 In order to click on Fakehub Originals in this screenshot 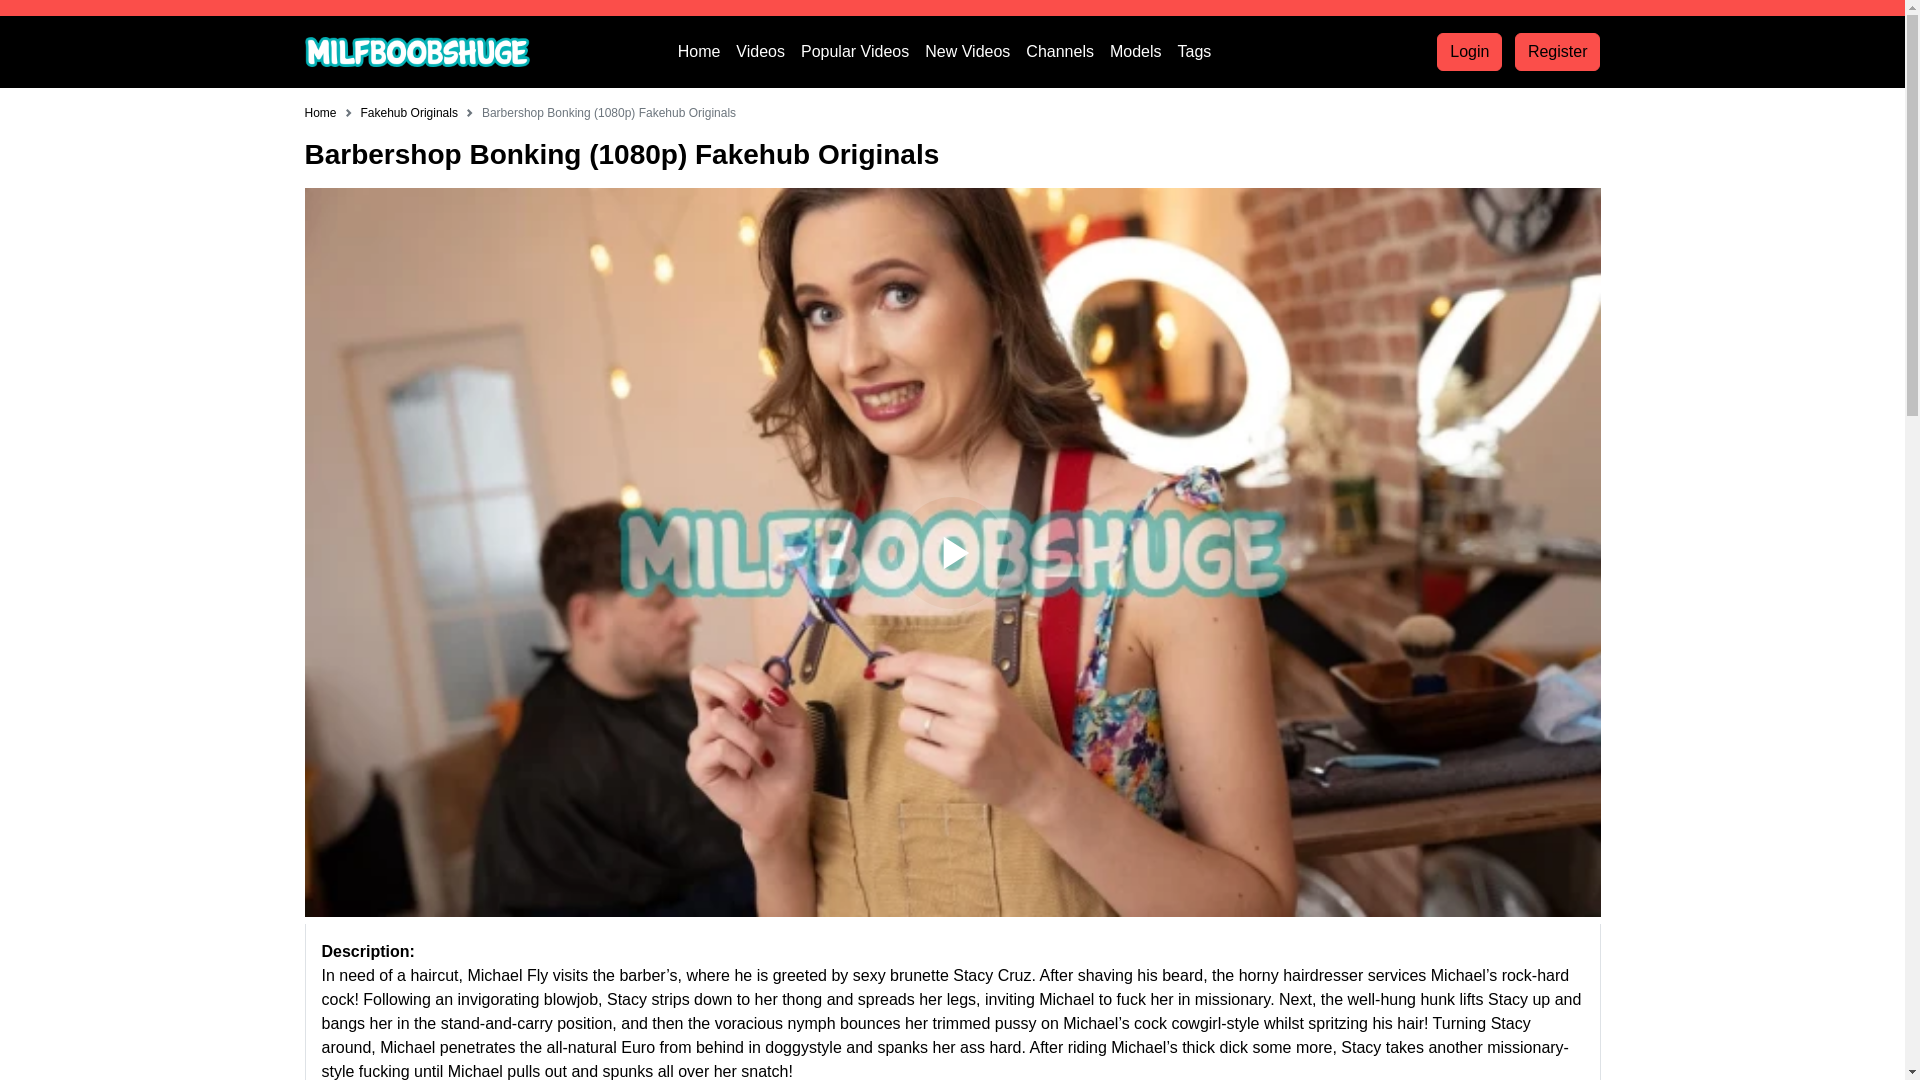, I will do `click(409, 112)`.